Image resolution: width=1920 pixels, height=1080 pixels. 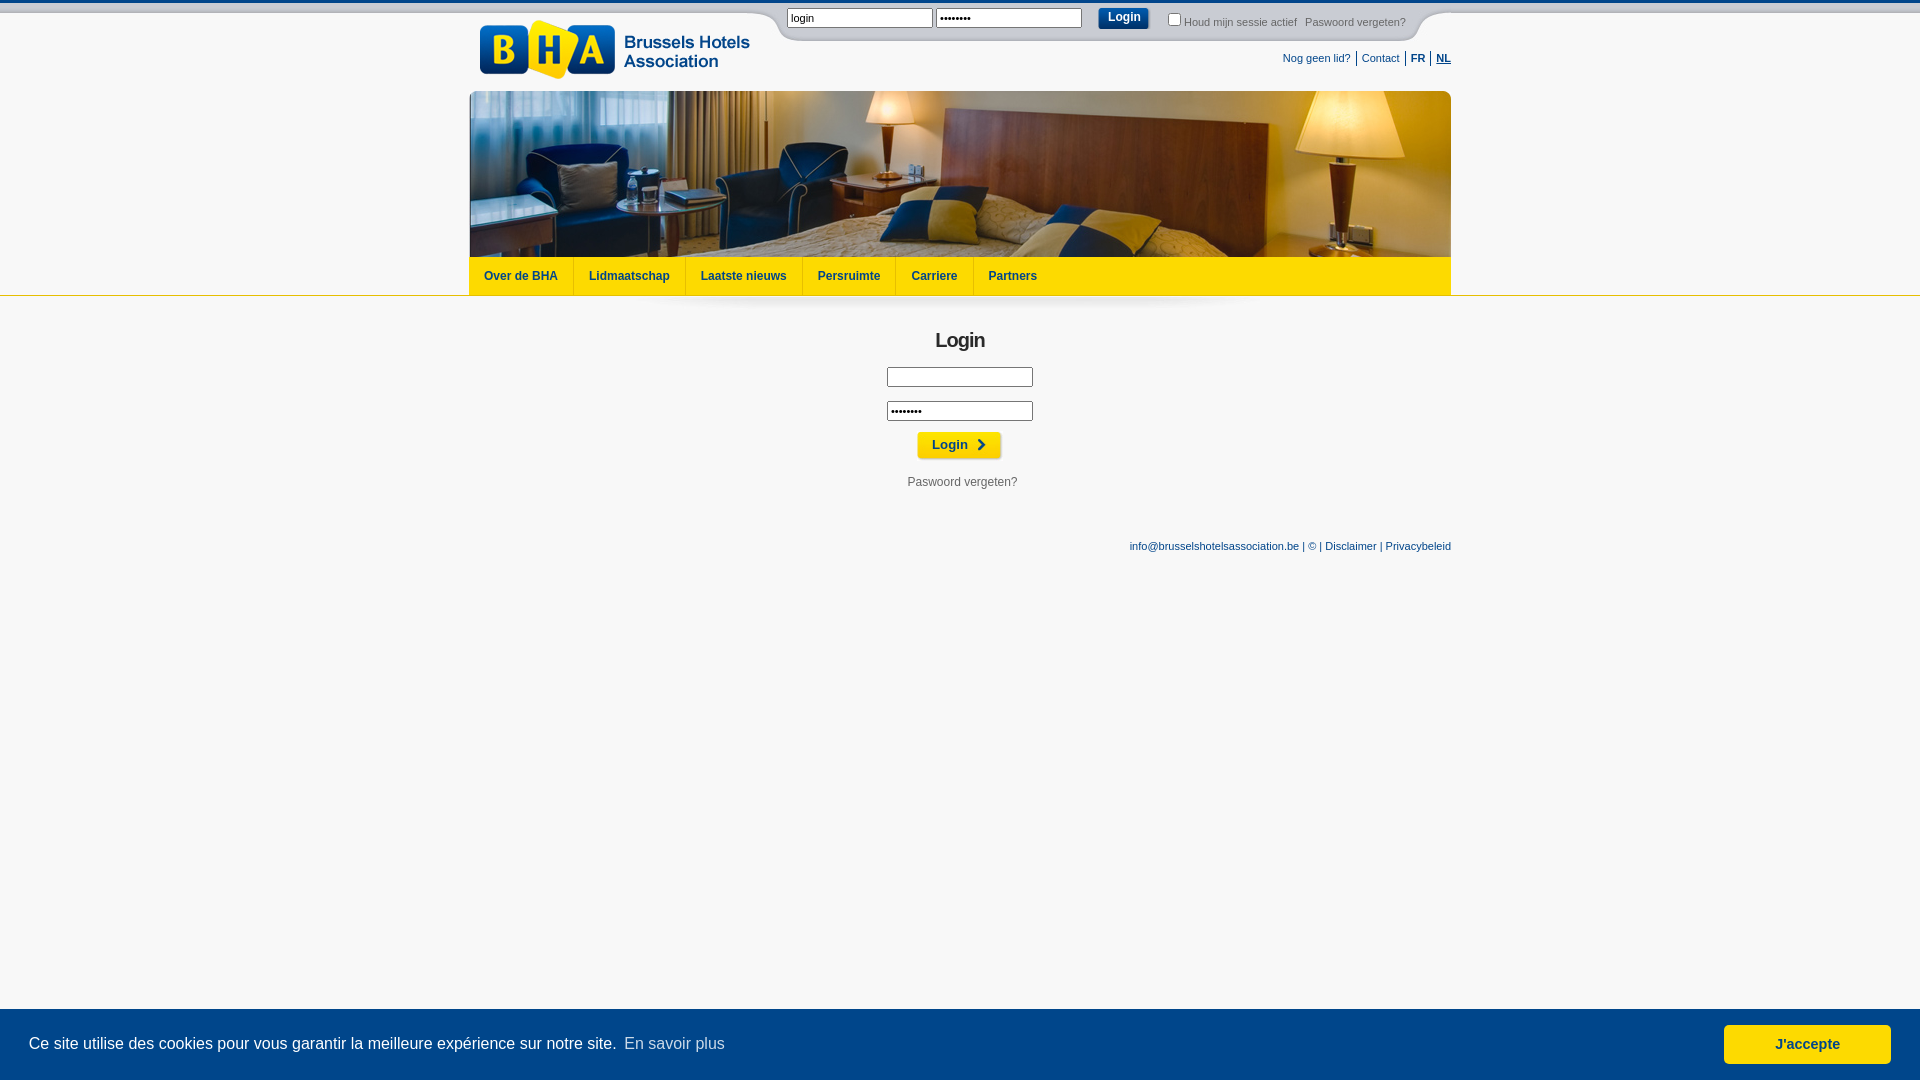 I want to click on En savoir plus, so click(x=674, y=1044).